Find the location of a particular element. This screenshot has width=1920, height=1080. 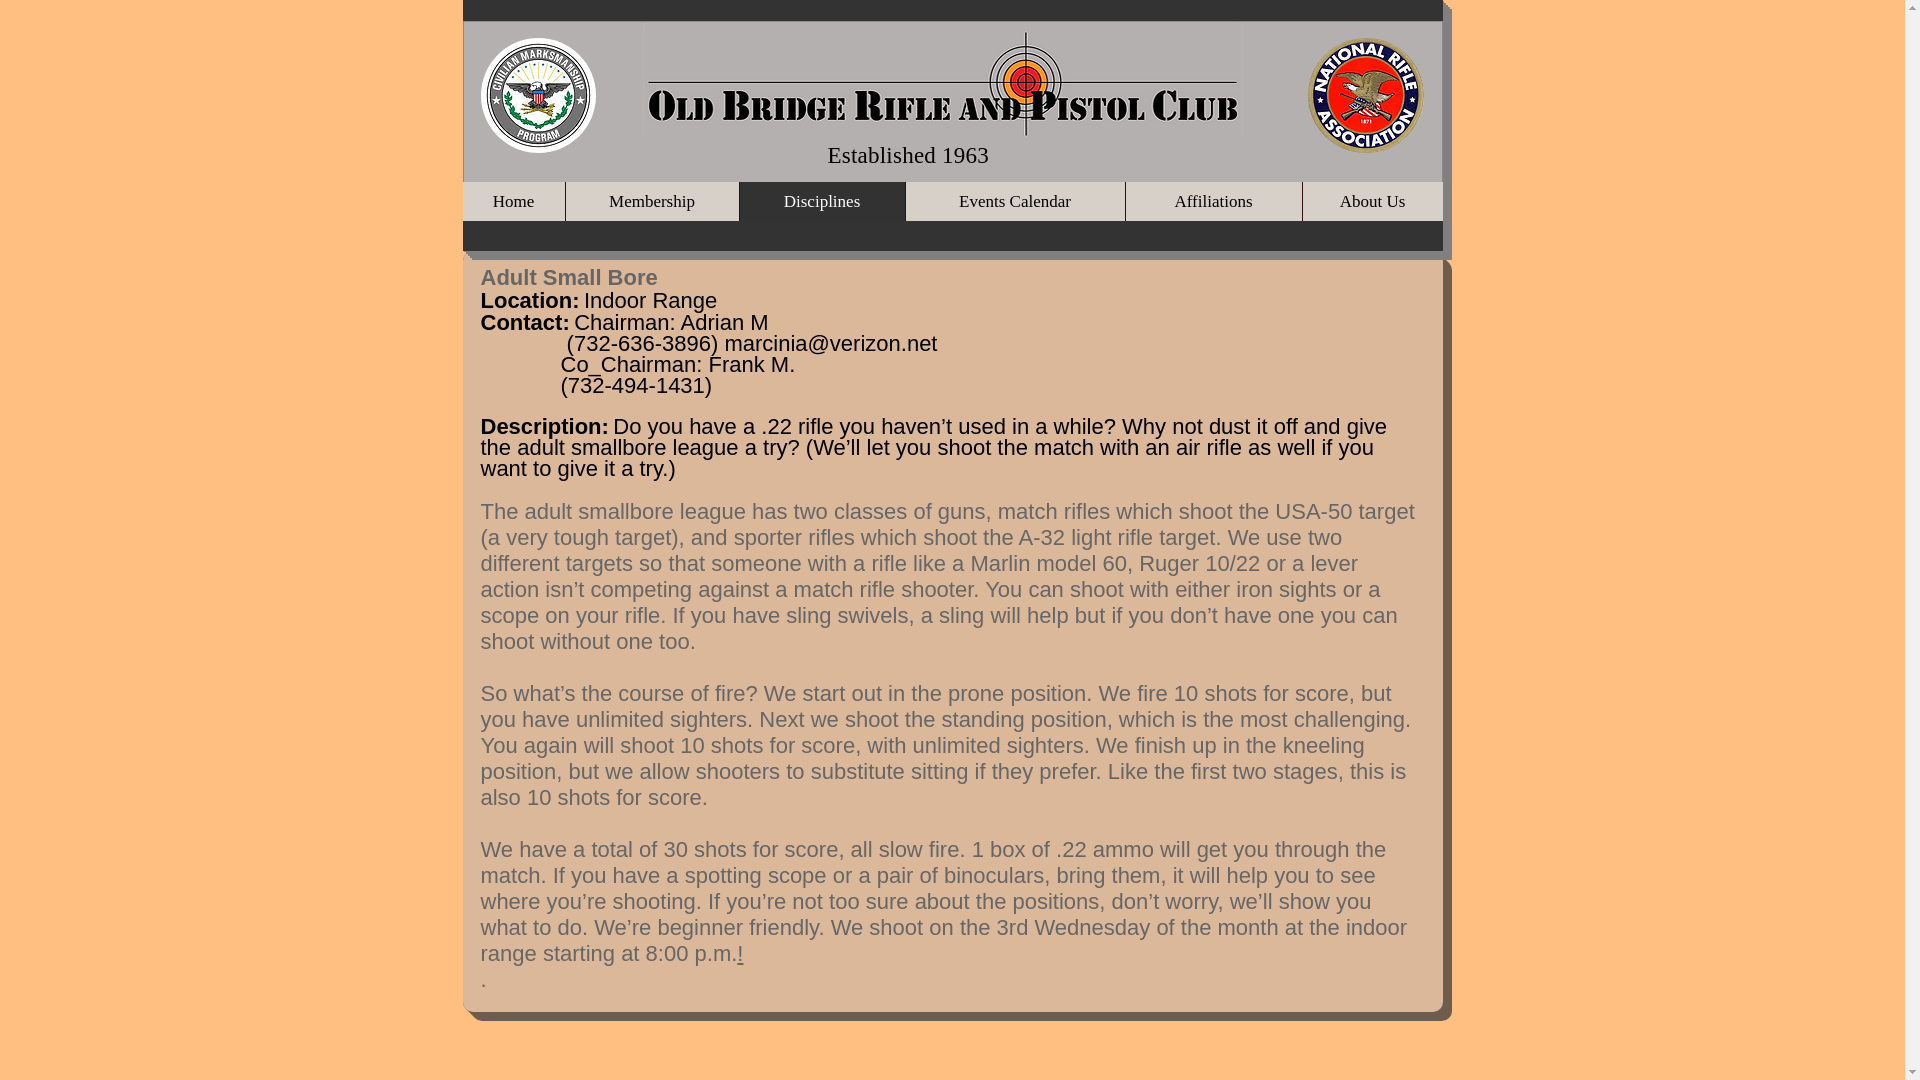

About Us is located at coordinates (1372, 202).